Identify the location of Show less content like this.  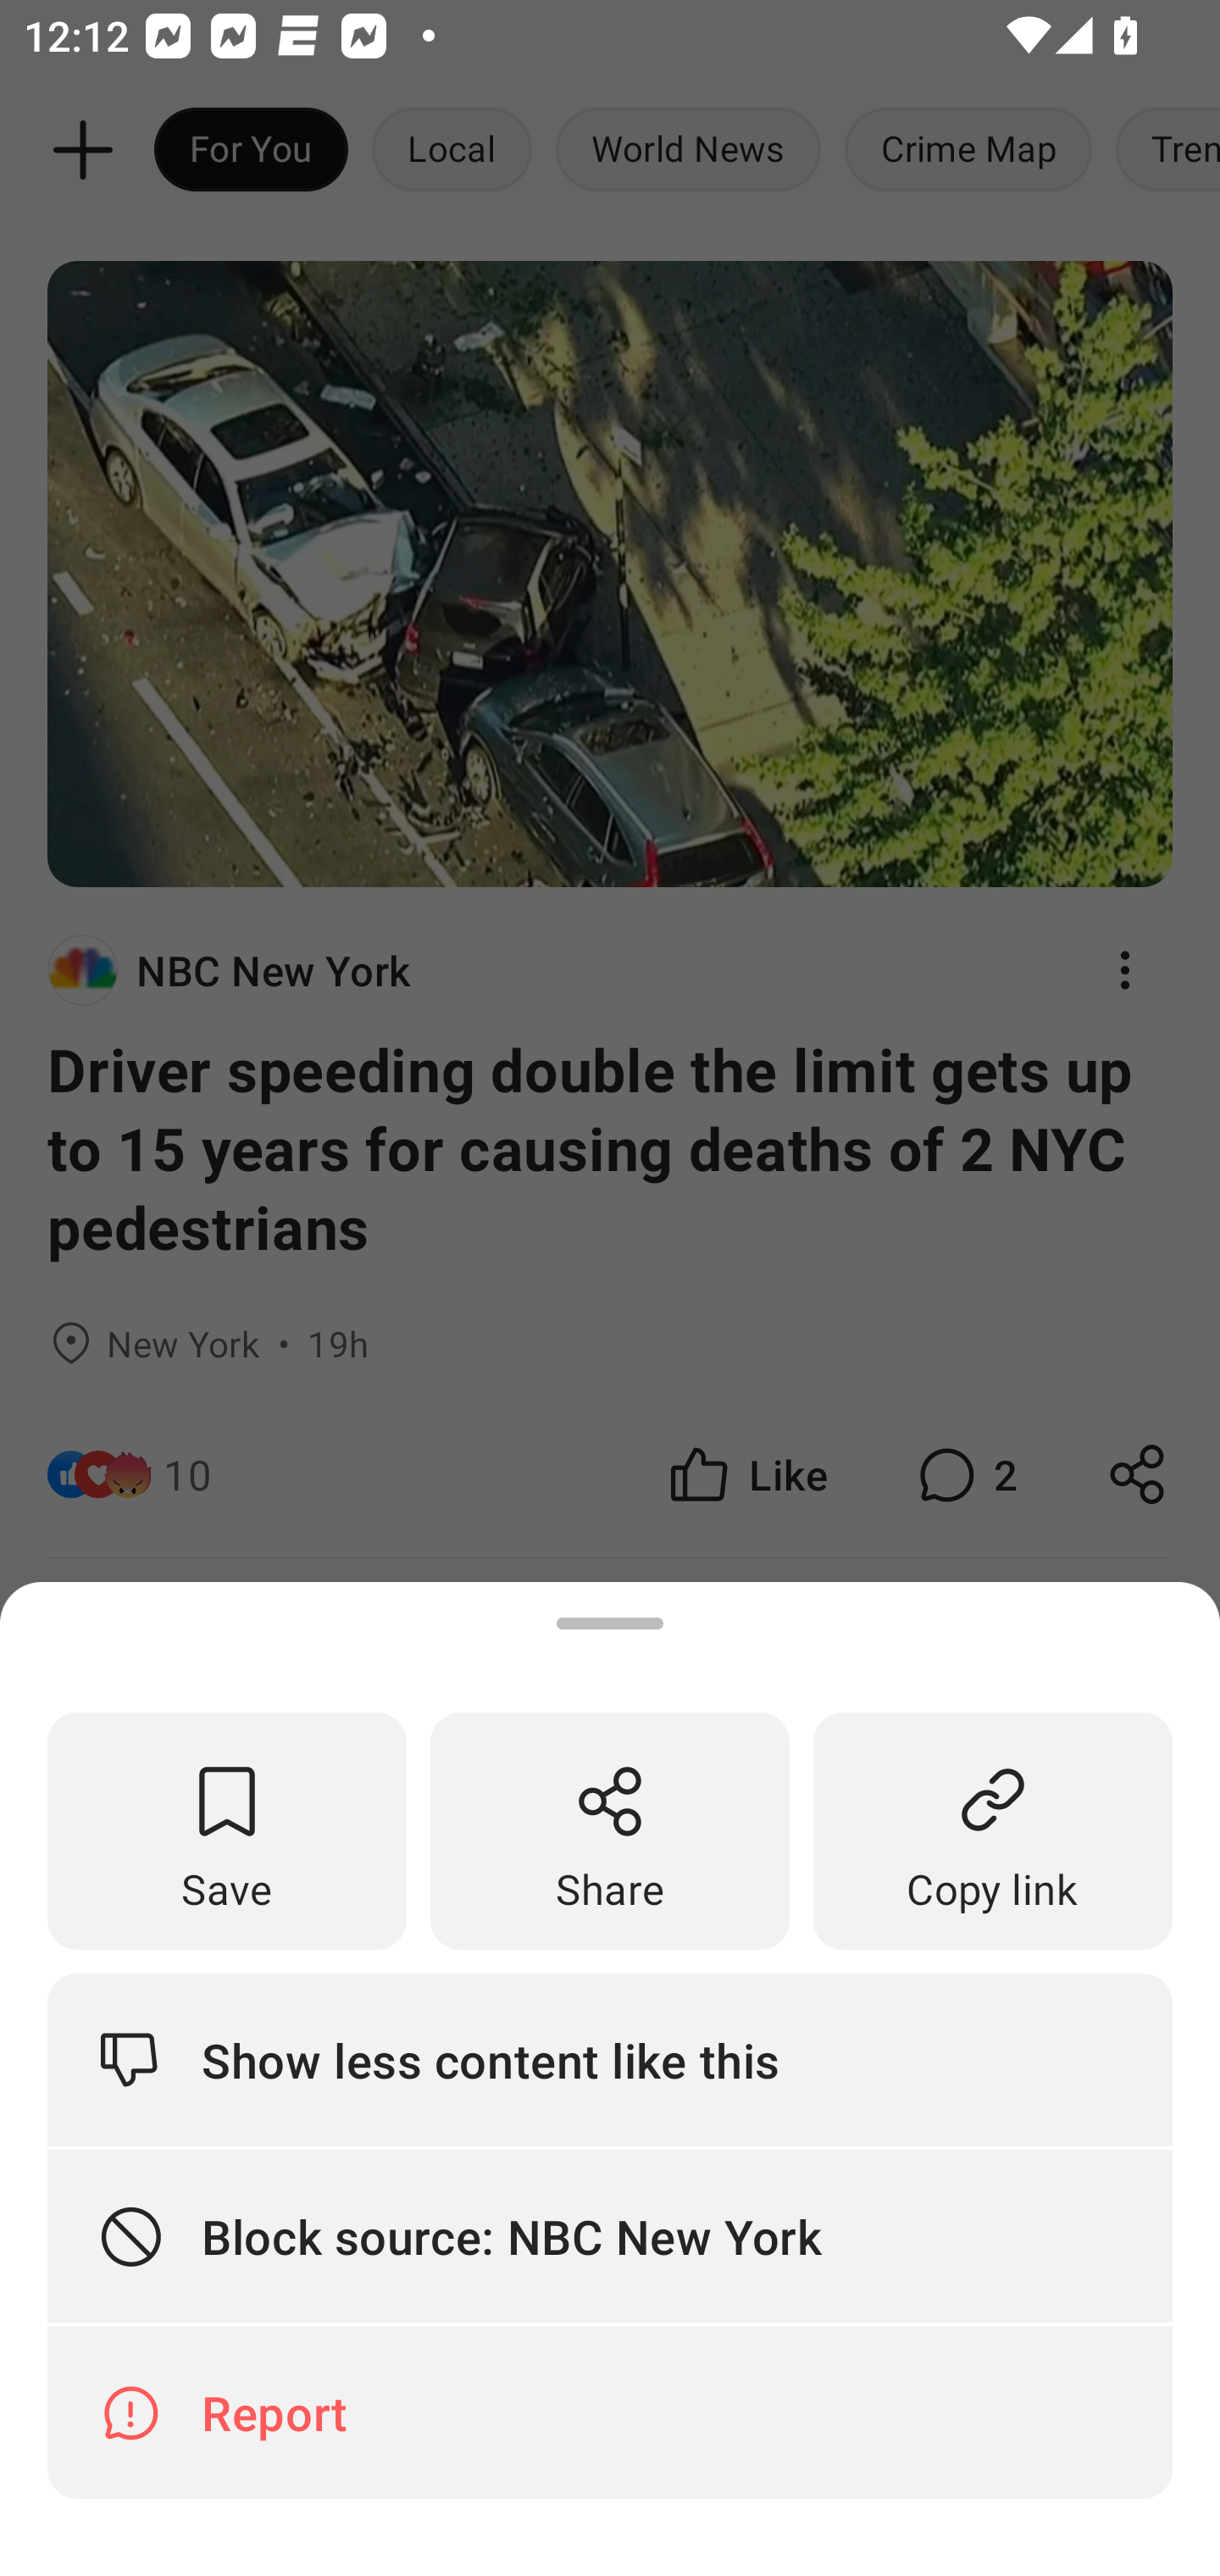
(610, 2059).